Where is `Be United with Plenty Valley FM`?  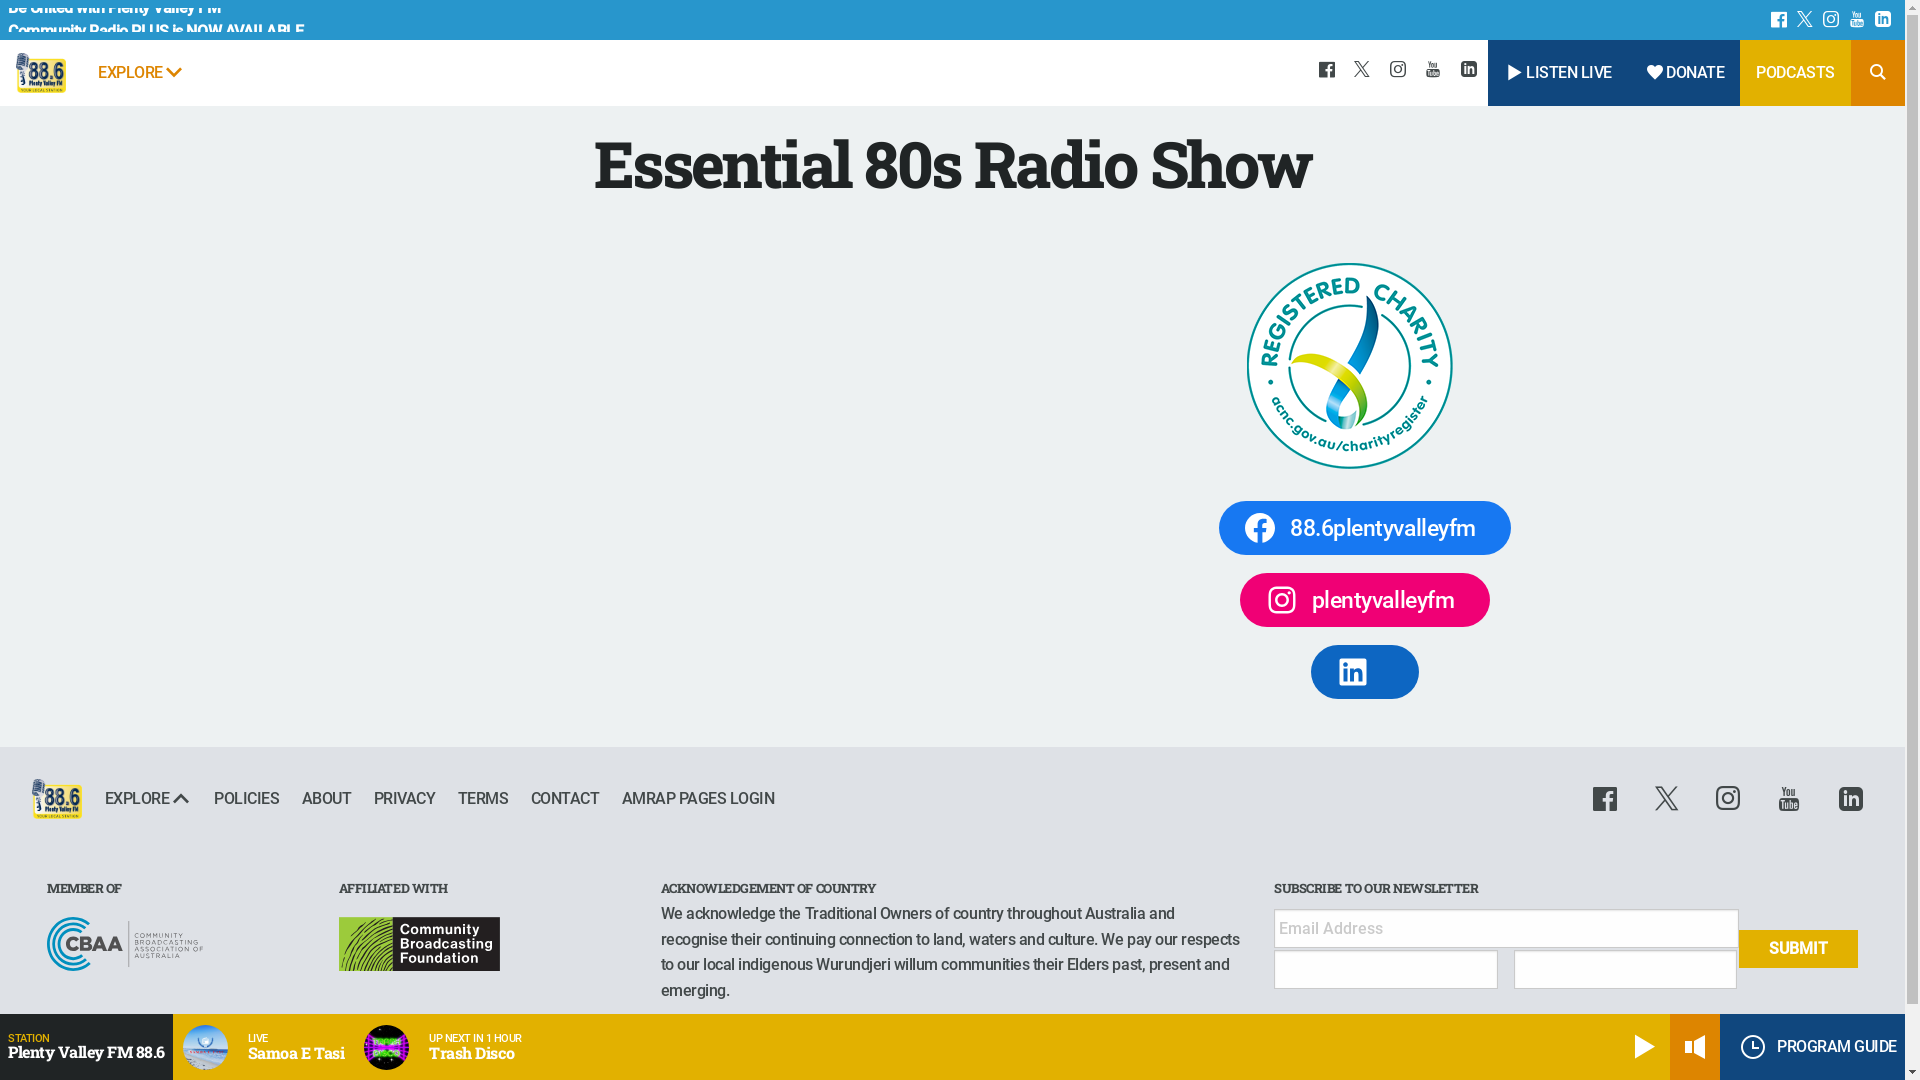 Be United with Plenty Valley FM is located at coordinates (162, 20).